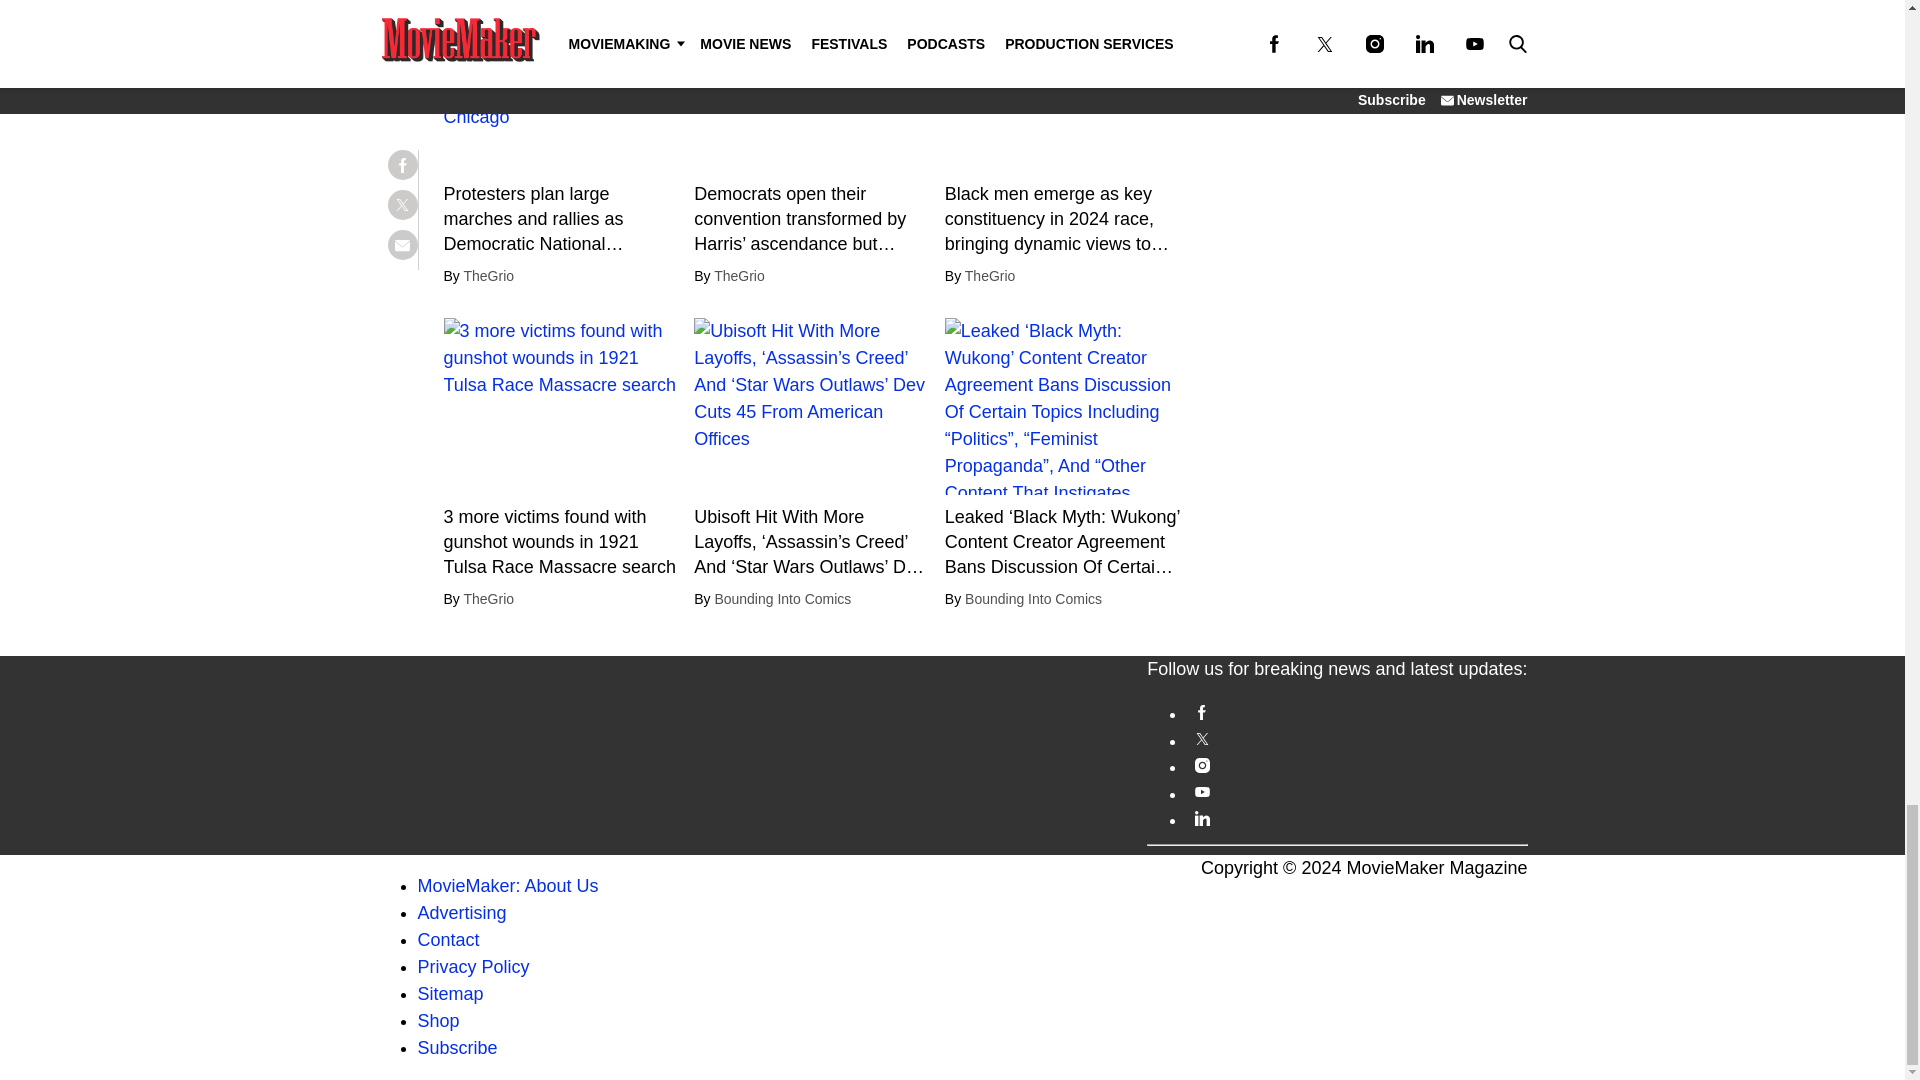 This screenshot has height=1080, width=1920. I want to click on Connect with us on LinkedIn, so click(1356, 818).